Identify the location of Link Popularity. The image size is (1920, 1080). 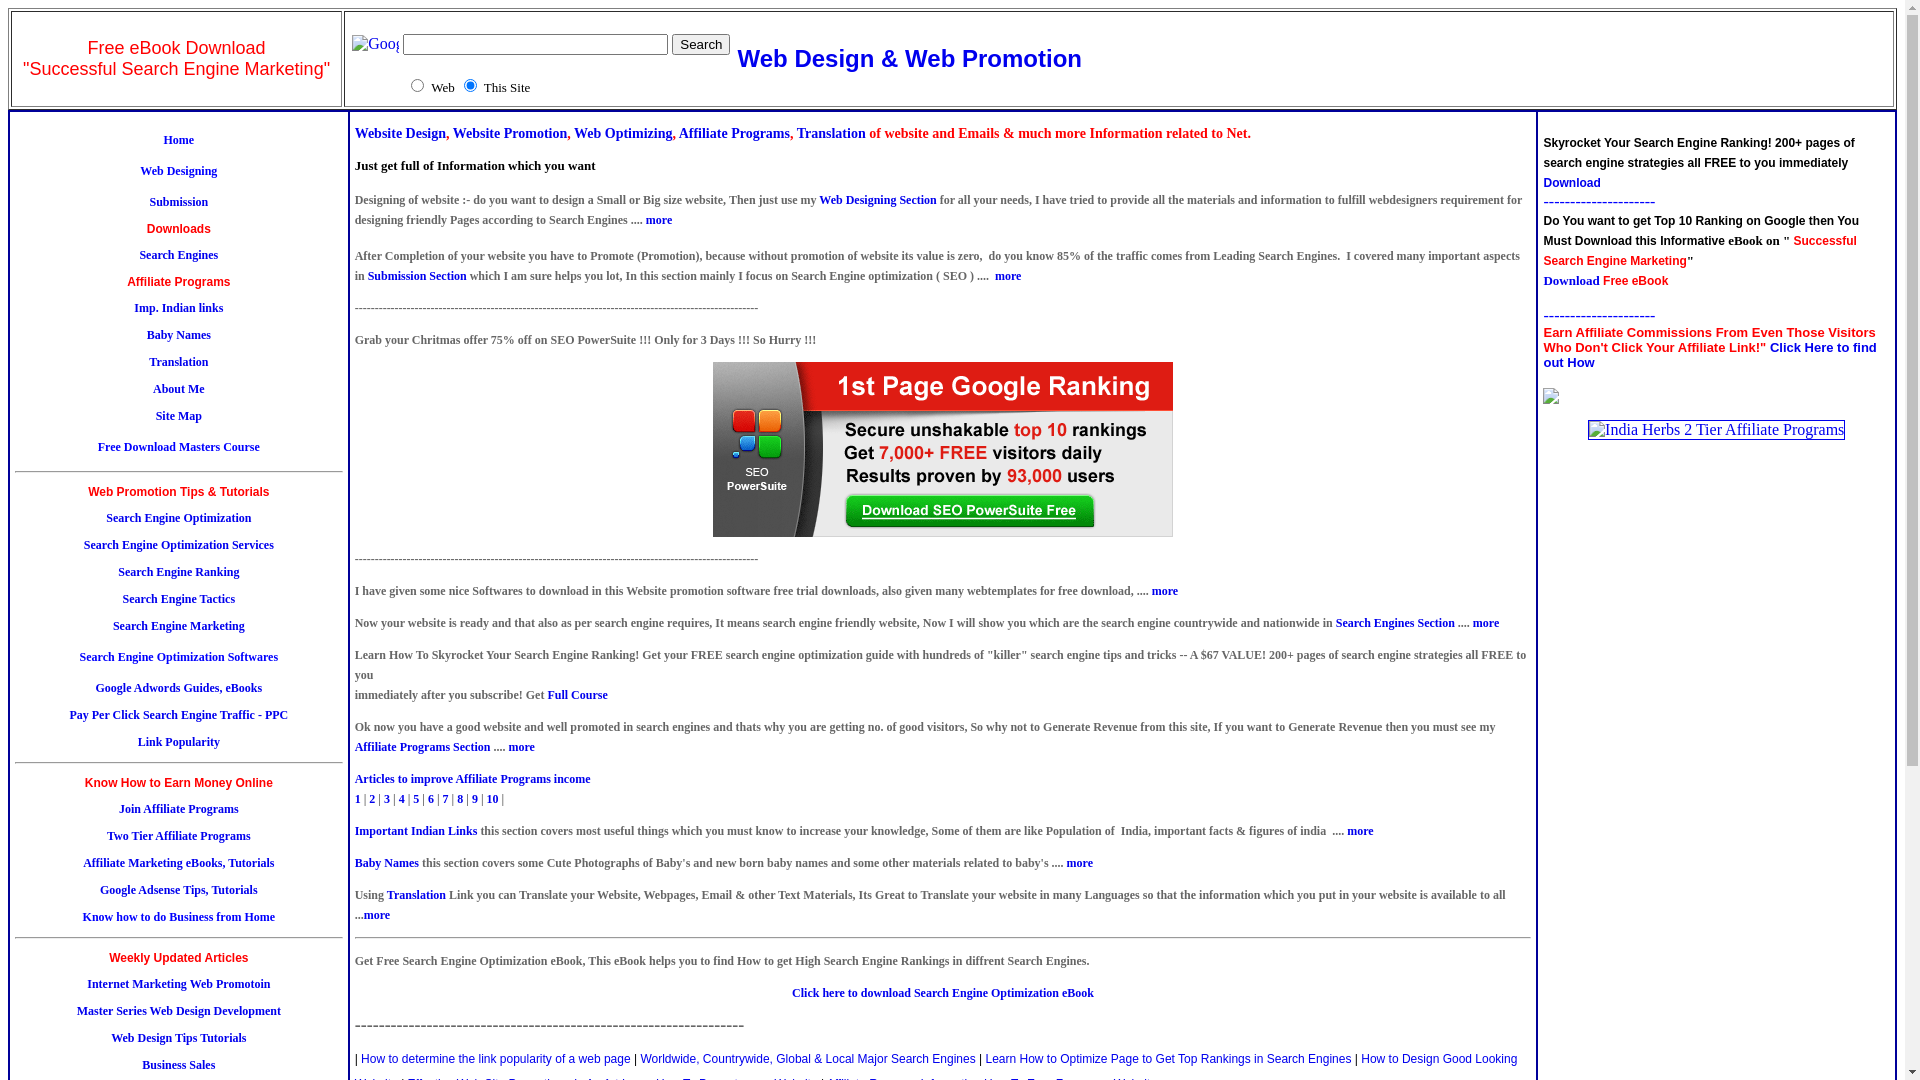
(179, 742).